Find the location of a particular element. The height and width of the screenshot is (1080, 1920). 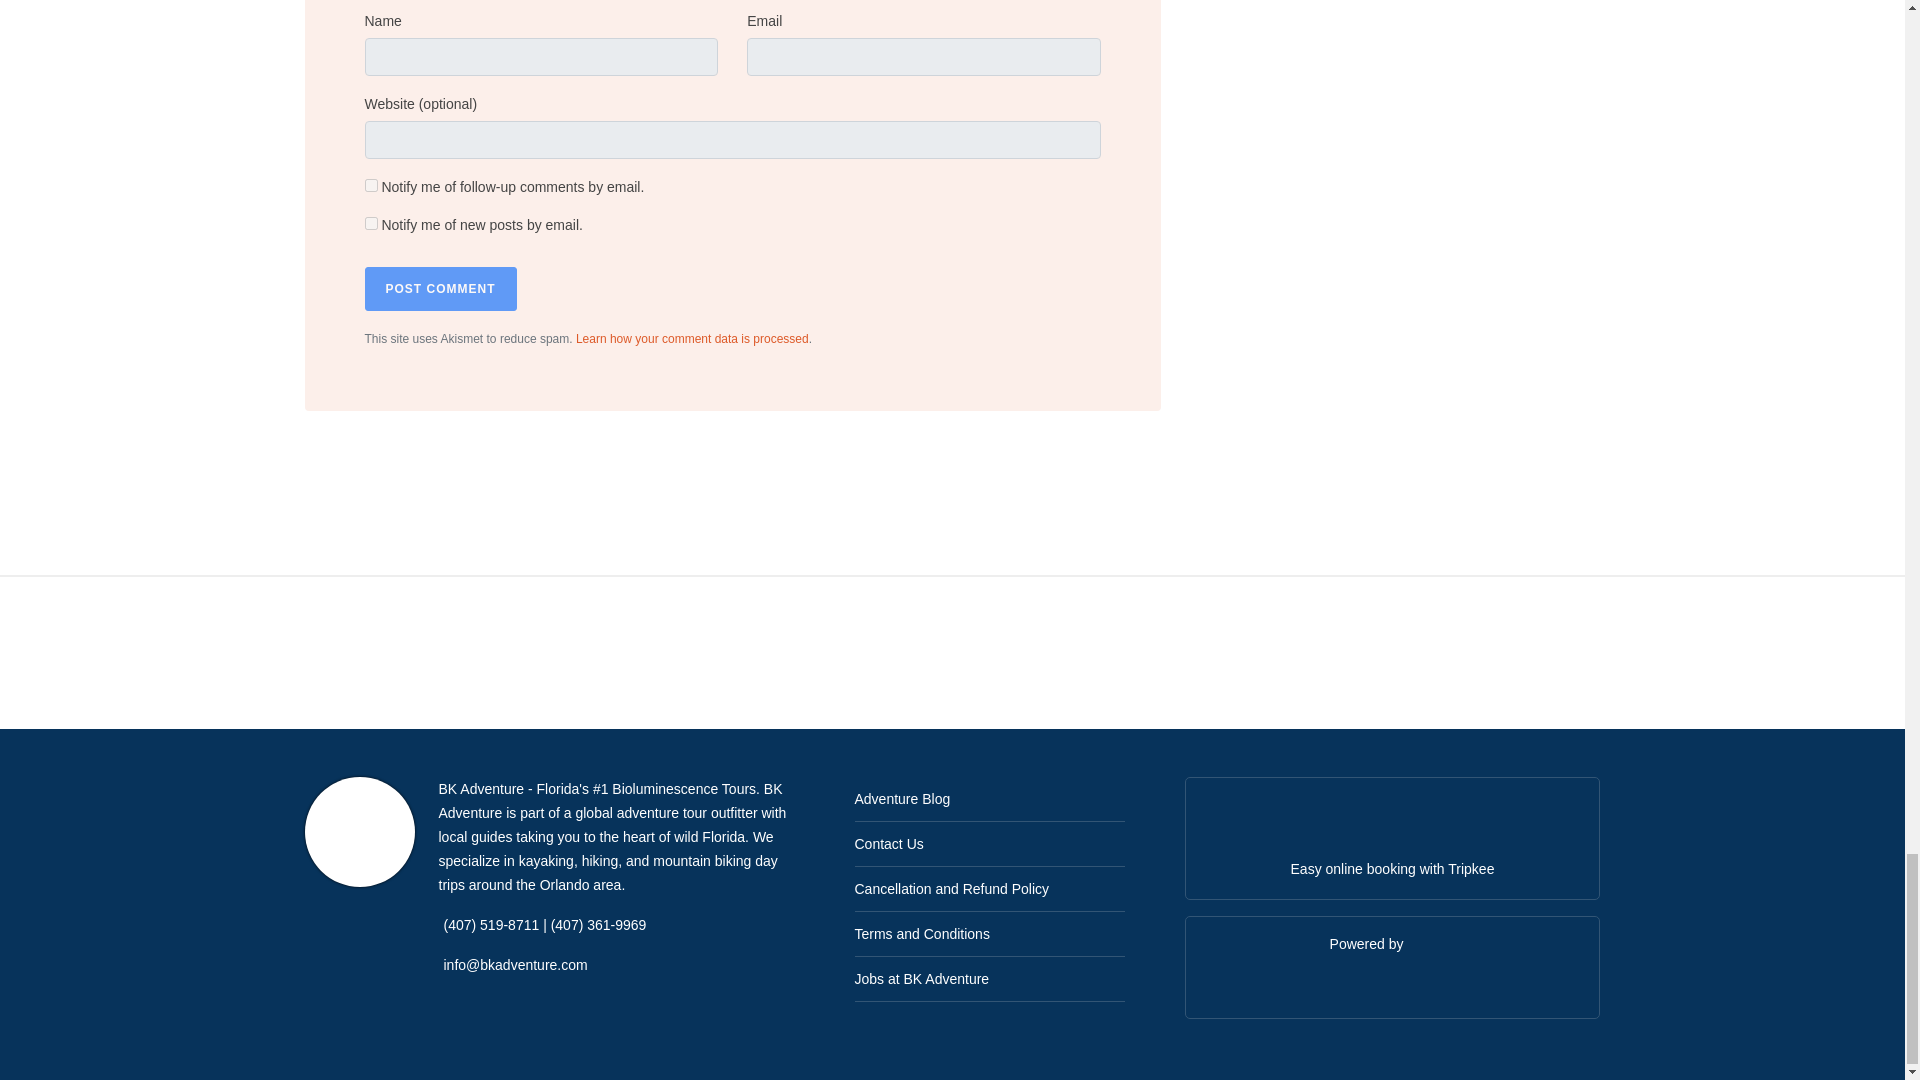

subscribe is located at coordinates (370, 186).